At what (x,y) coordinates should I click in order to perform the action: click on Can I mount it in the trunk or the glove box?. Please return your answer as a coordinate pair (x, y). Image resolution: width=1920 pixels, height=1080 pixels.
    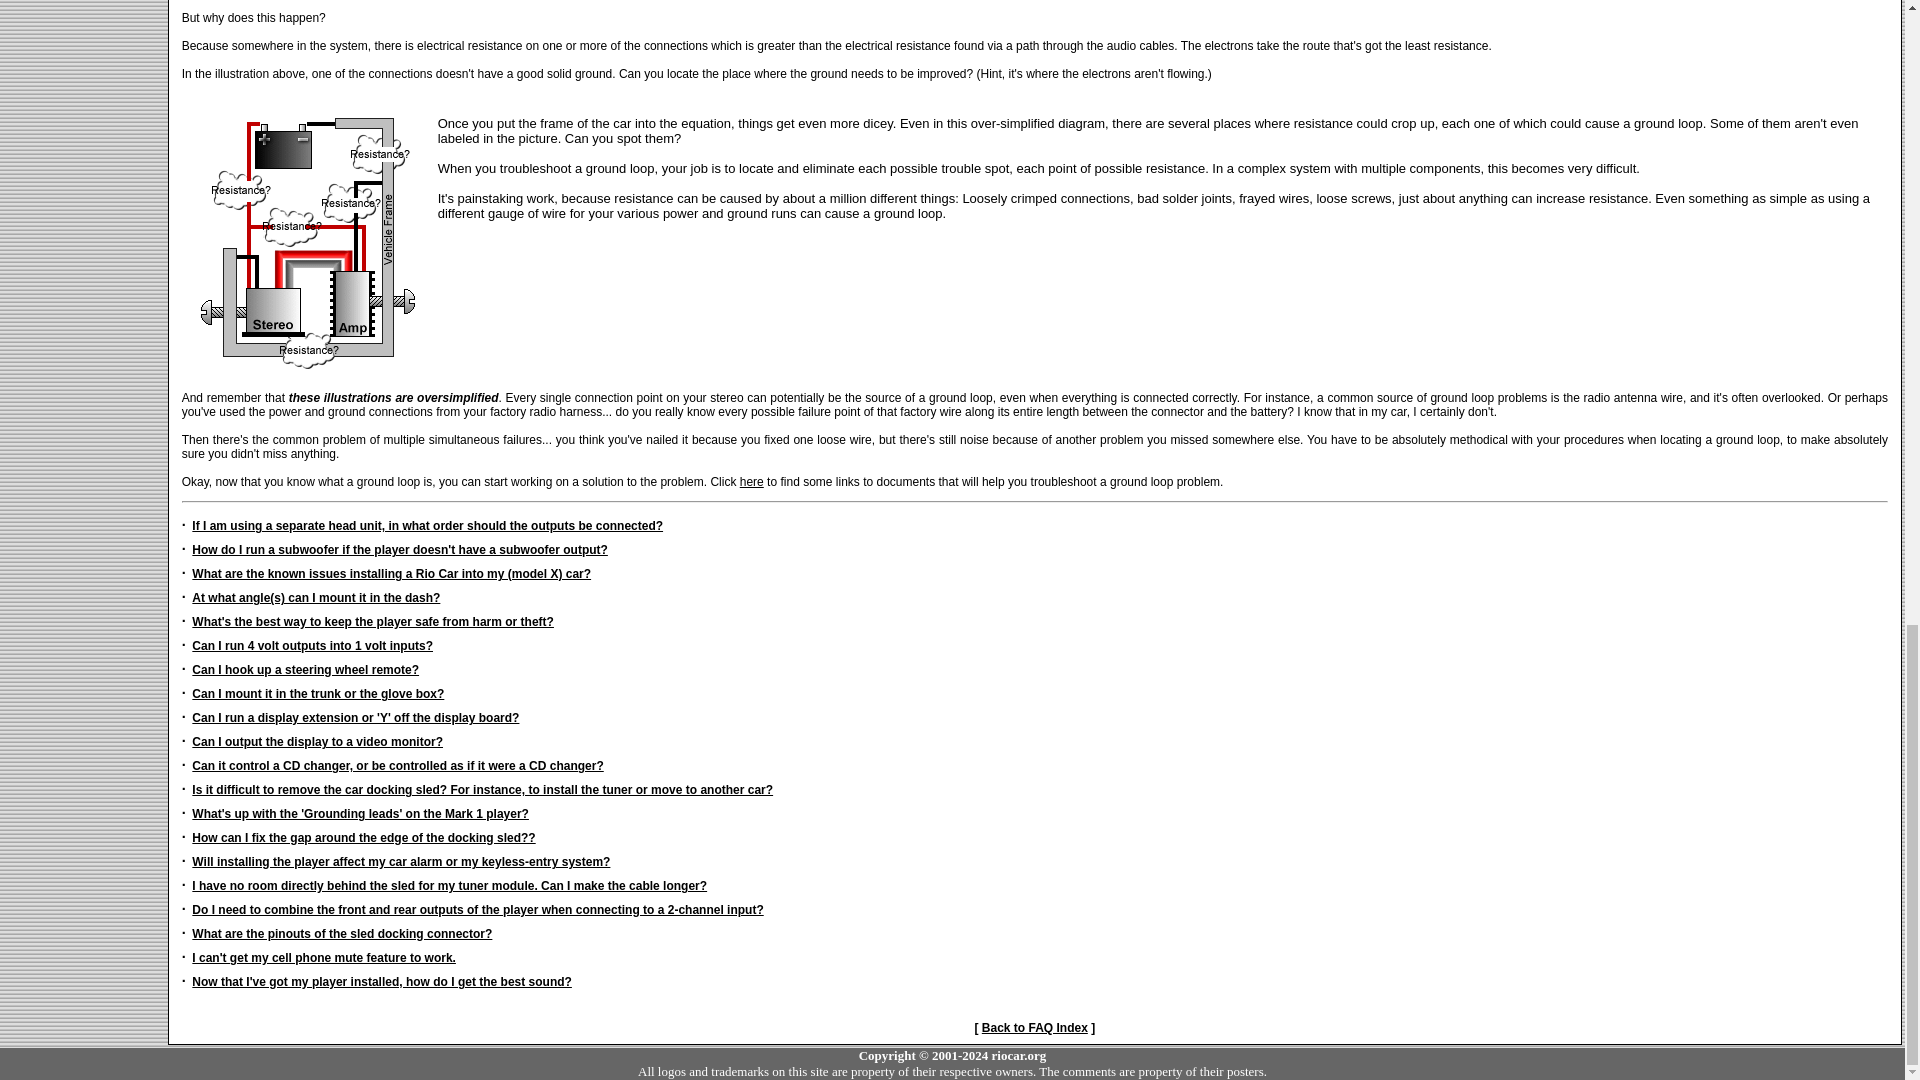
    Looking at the image, I should click on (318, 693).